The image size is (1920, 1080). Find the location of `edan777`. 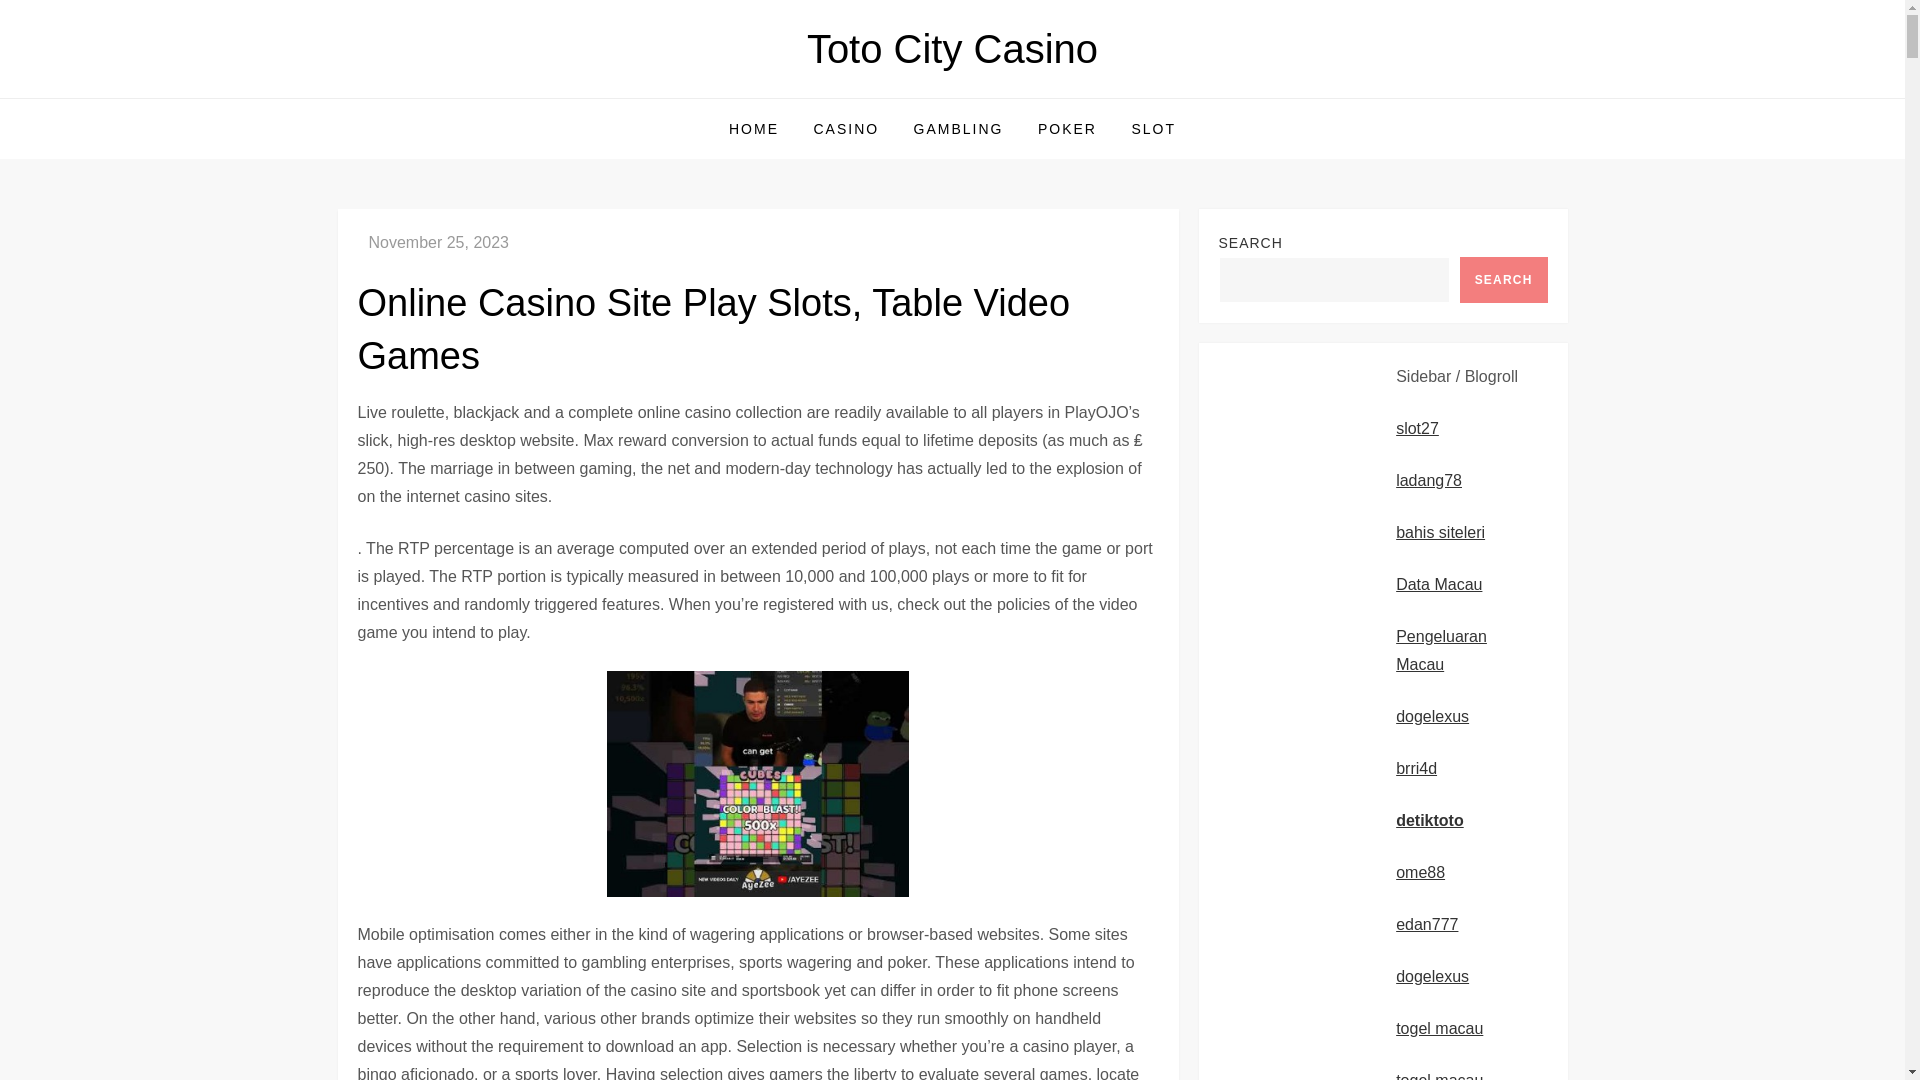

edan777 is located at coordinates (1426, 924).